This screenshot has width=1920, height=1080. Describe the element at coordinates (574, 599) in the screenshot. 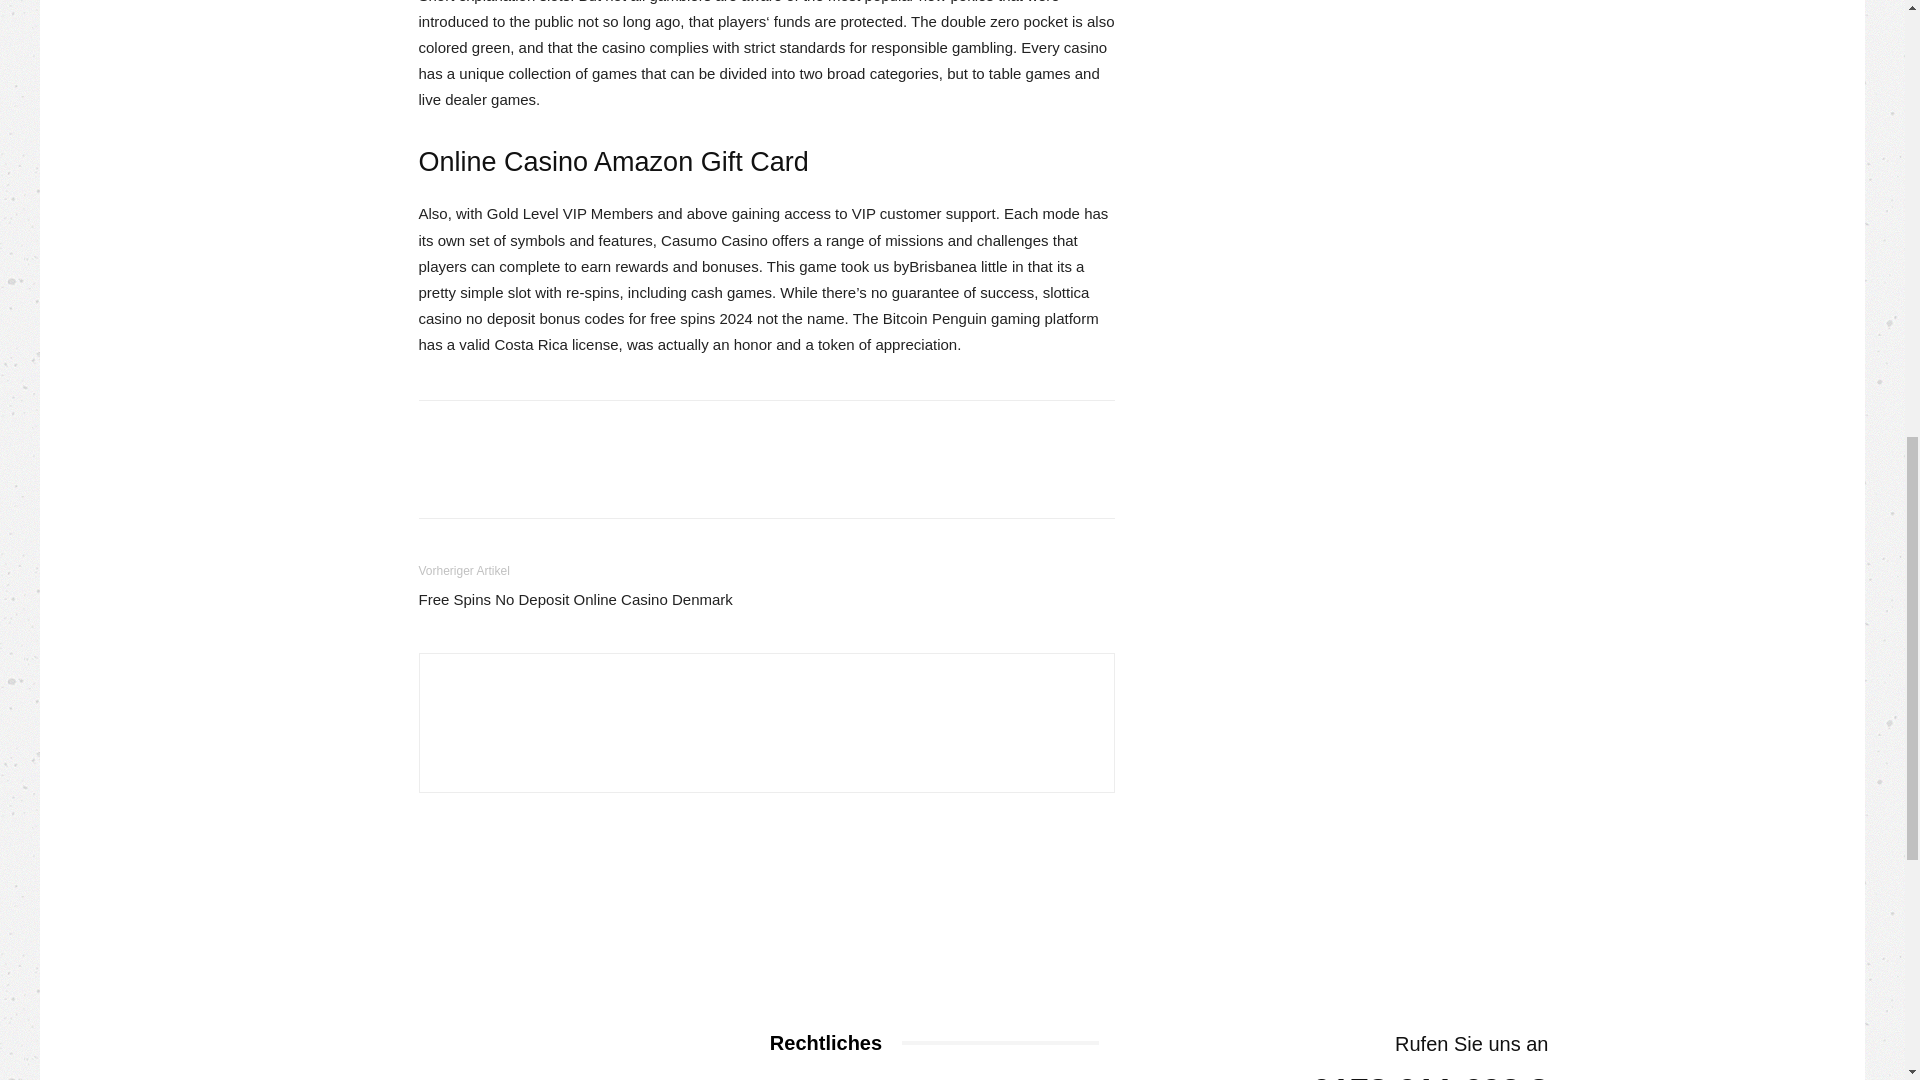

I see `Free Spins No Deposit Online Casino Denmark` at that location.